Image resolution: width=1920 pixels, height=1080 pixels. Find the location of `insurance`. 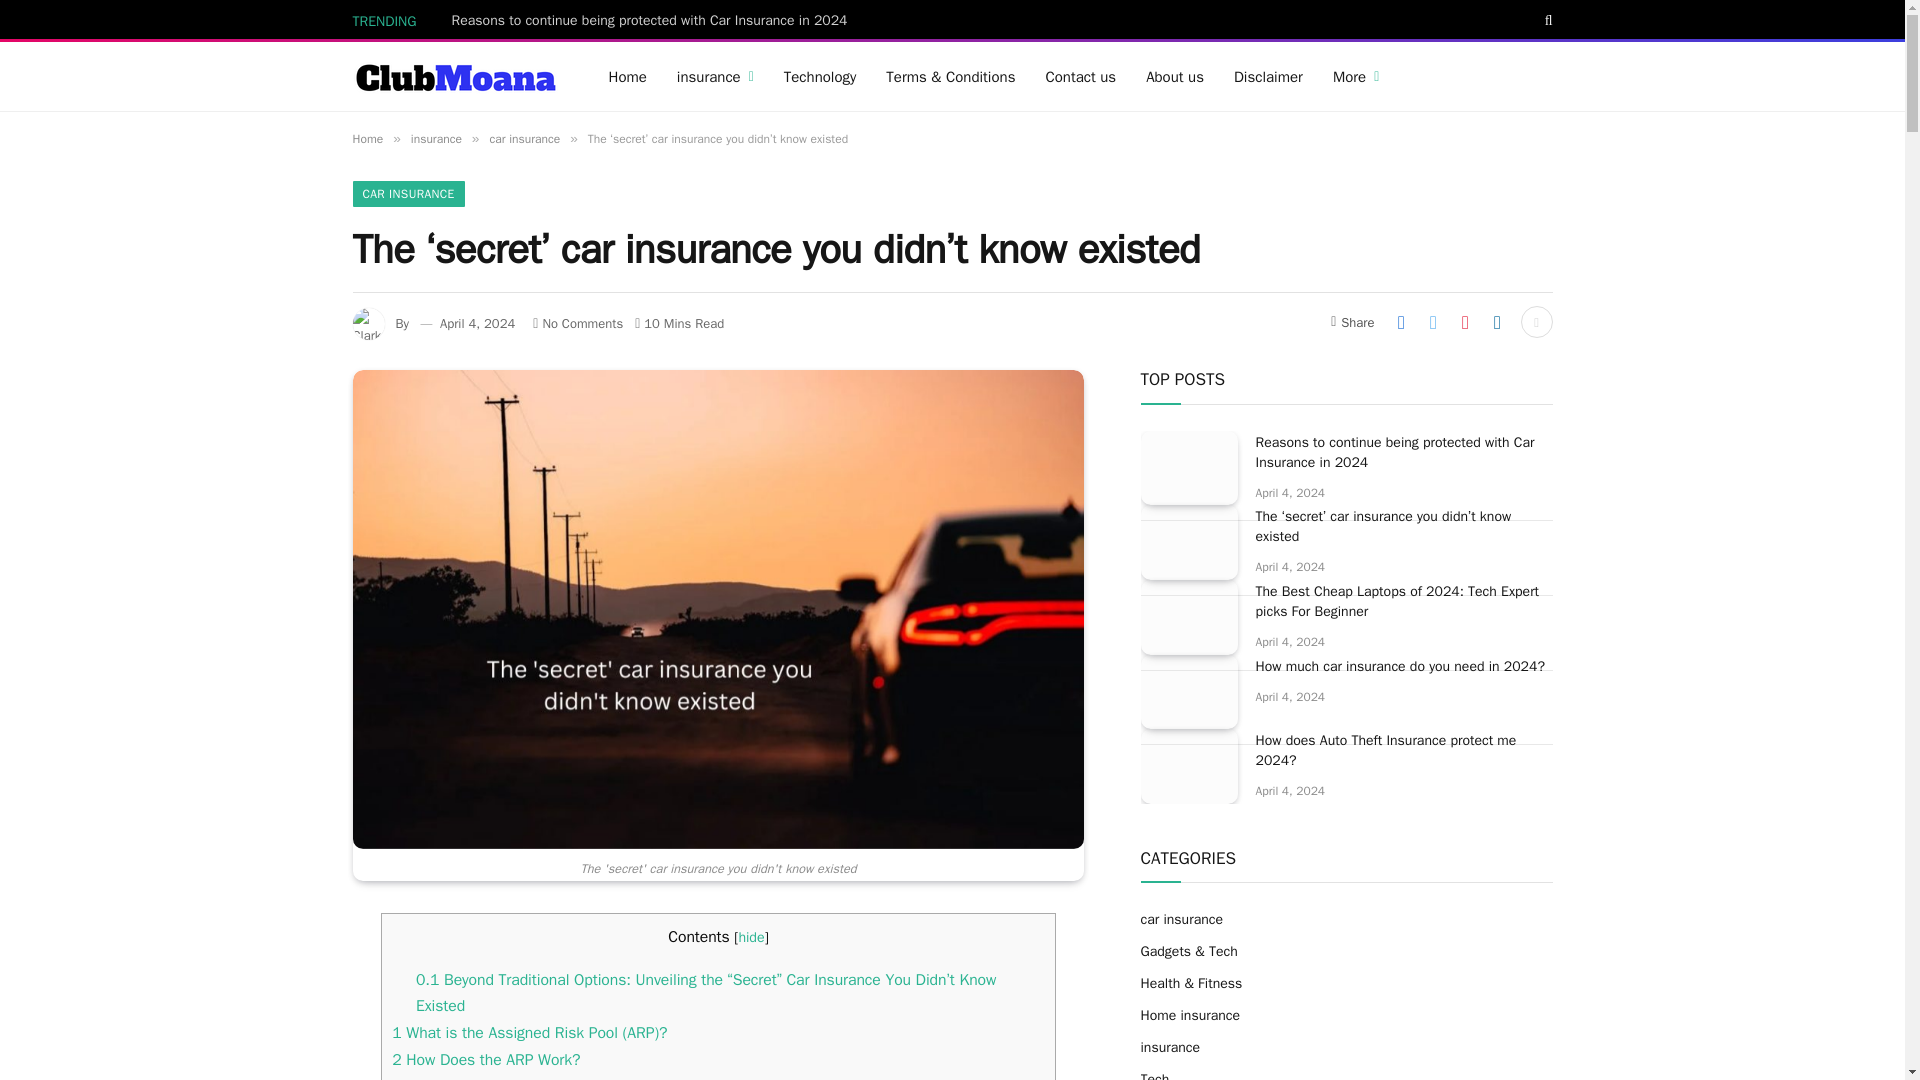

insurance is located at coordinates (436, 138).